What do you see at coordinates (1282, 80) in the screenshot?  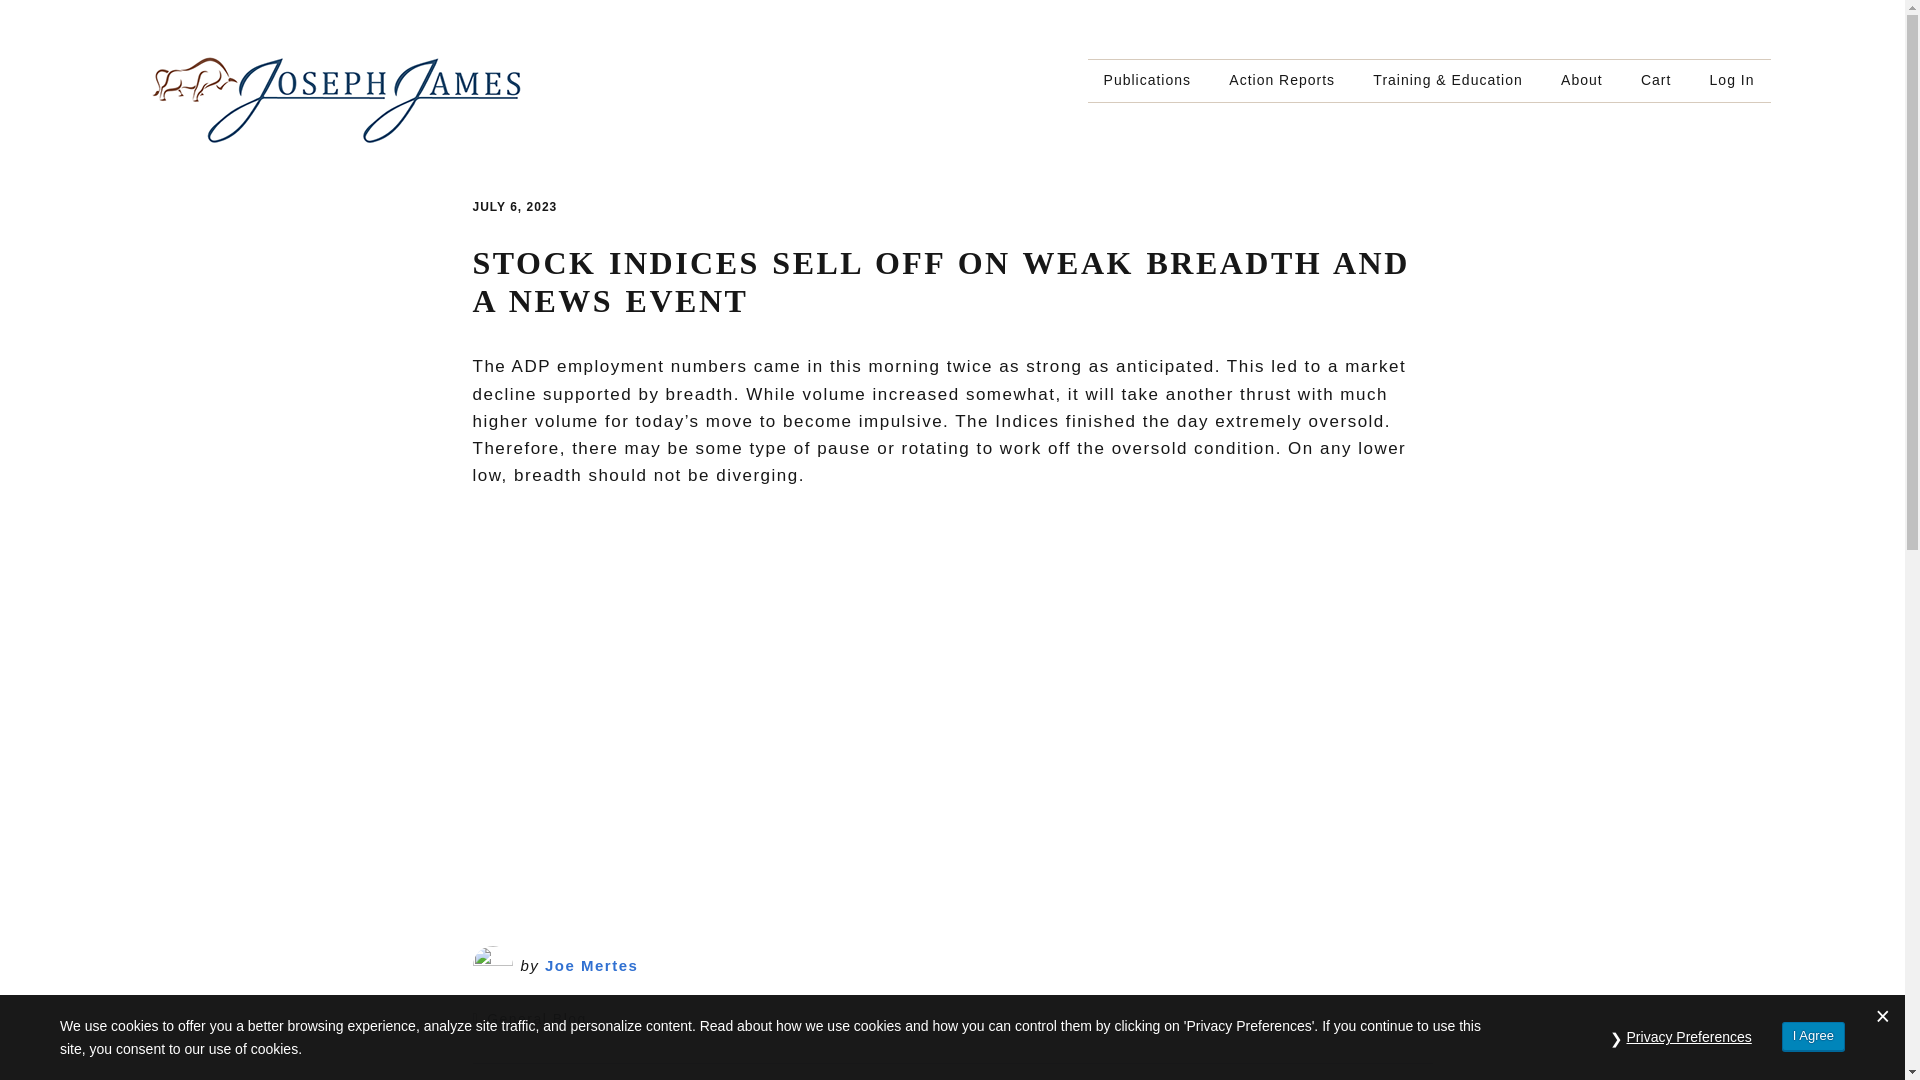 I see `Action Reports` at bounding box center [1282, 80].